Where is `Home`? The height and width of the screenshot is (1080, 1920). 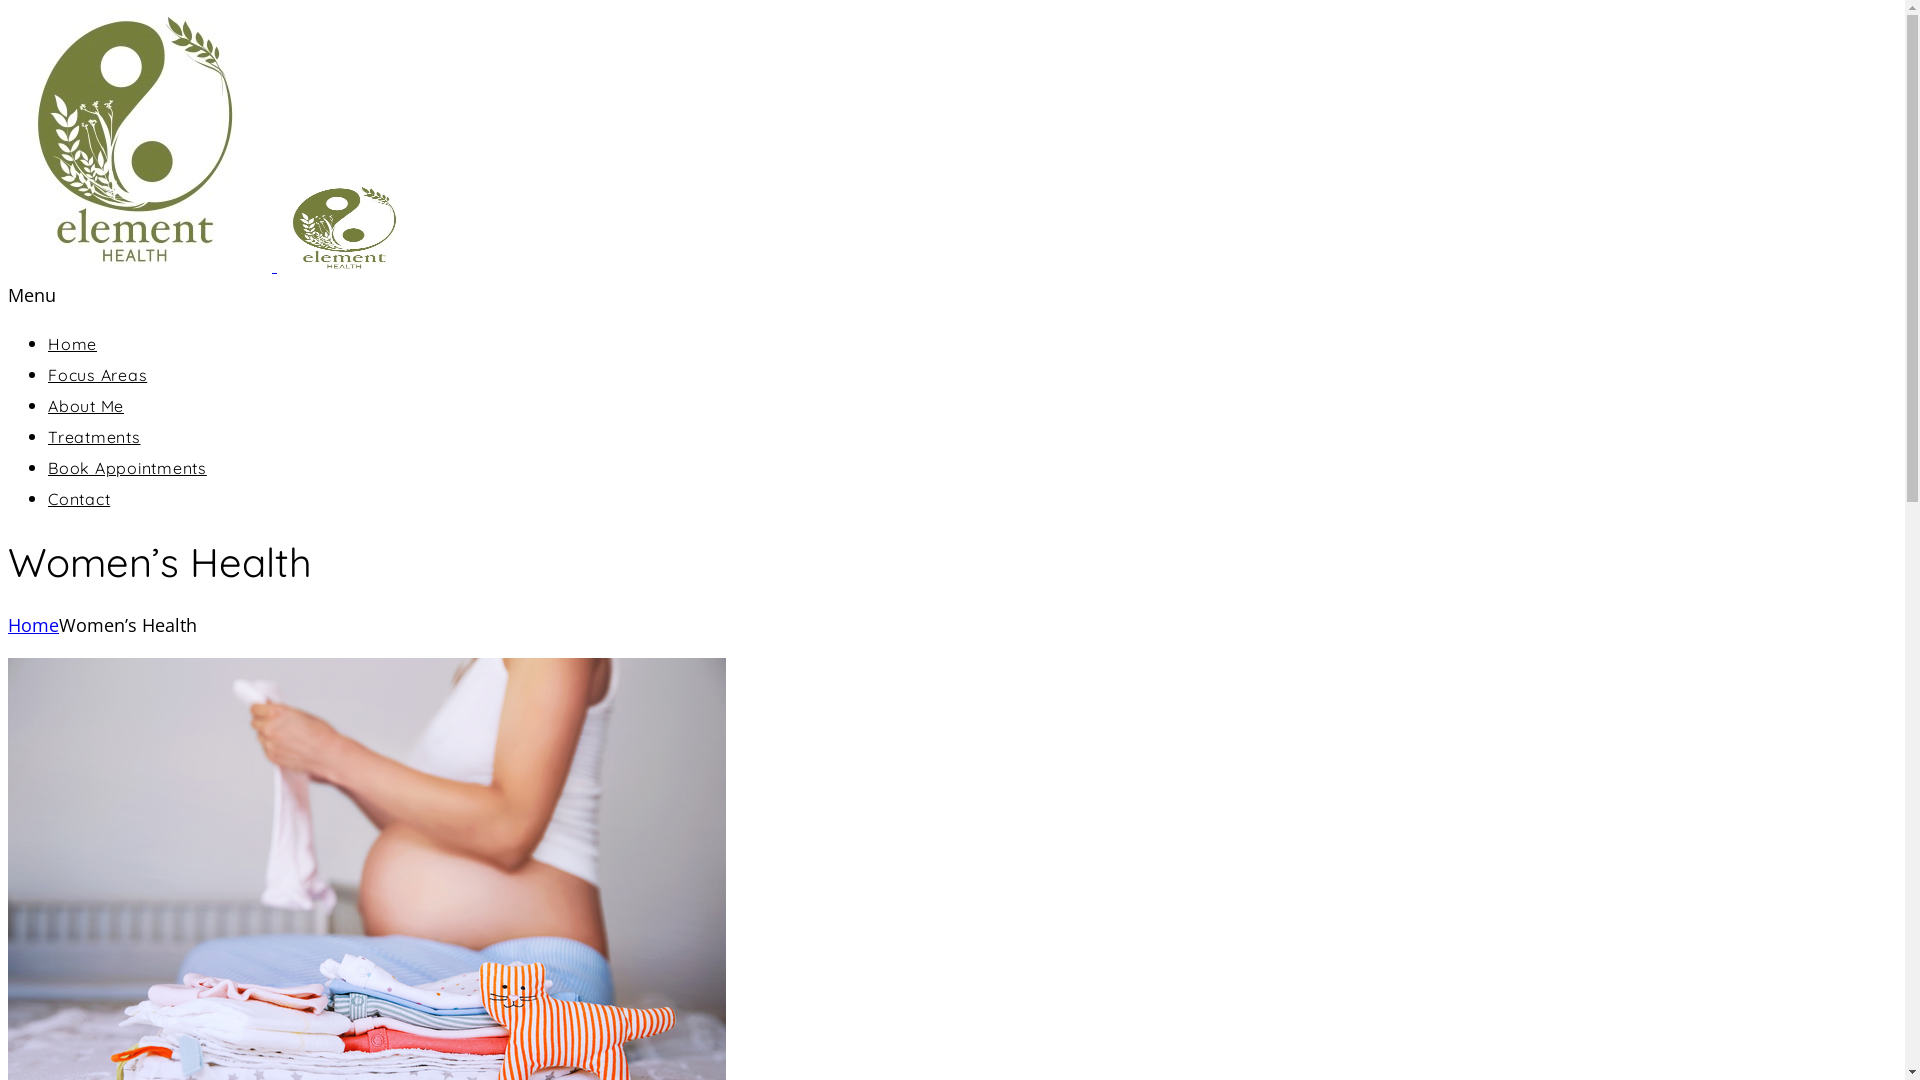
Home is located at coordinates (34, 624).